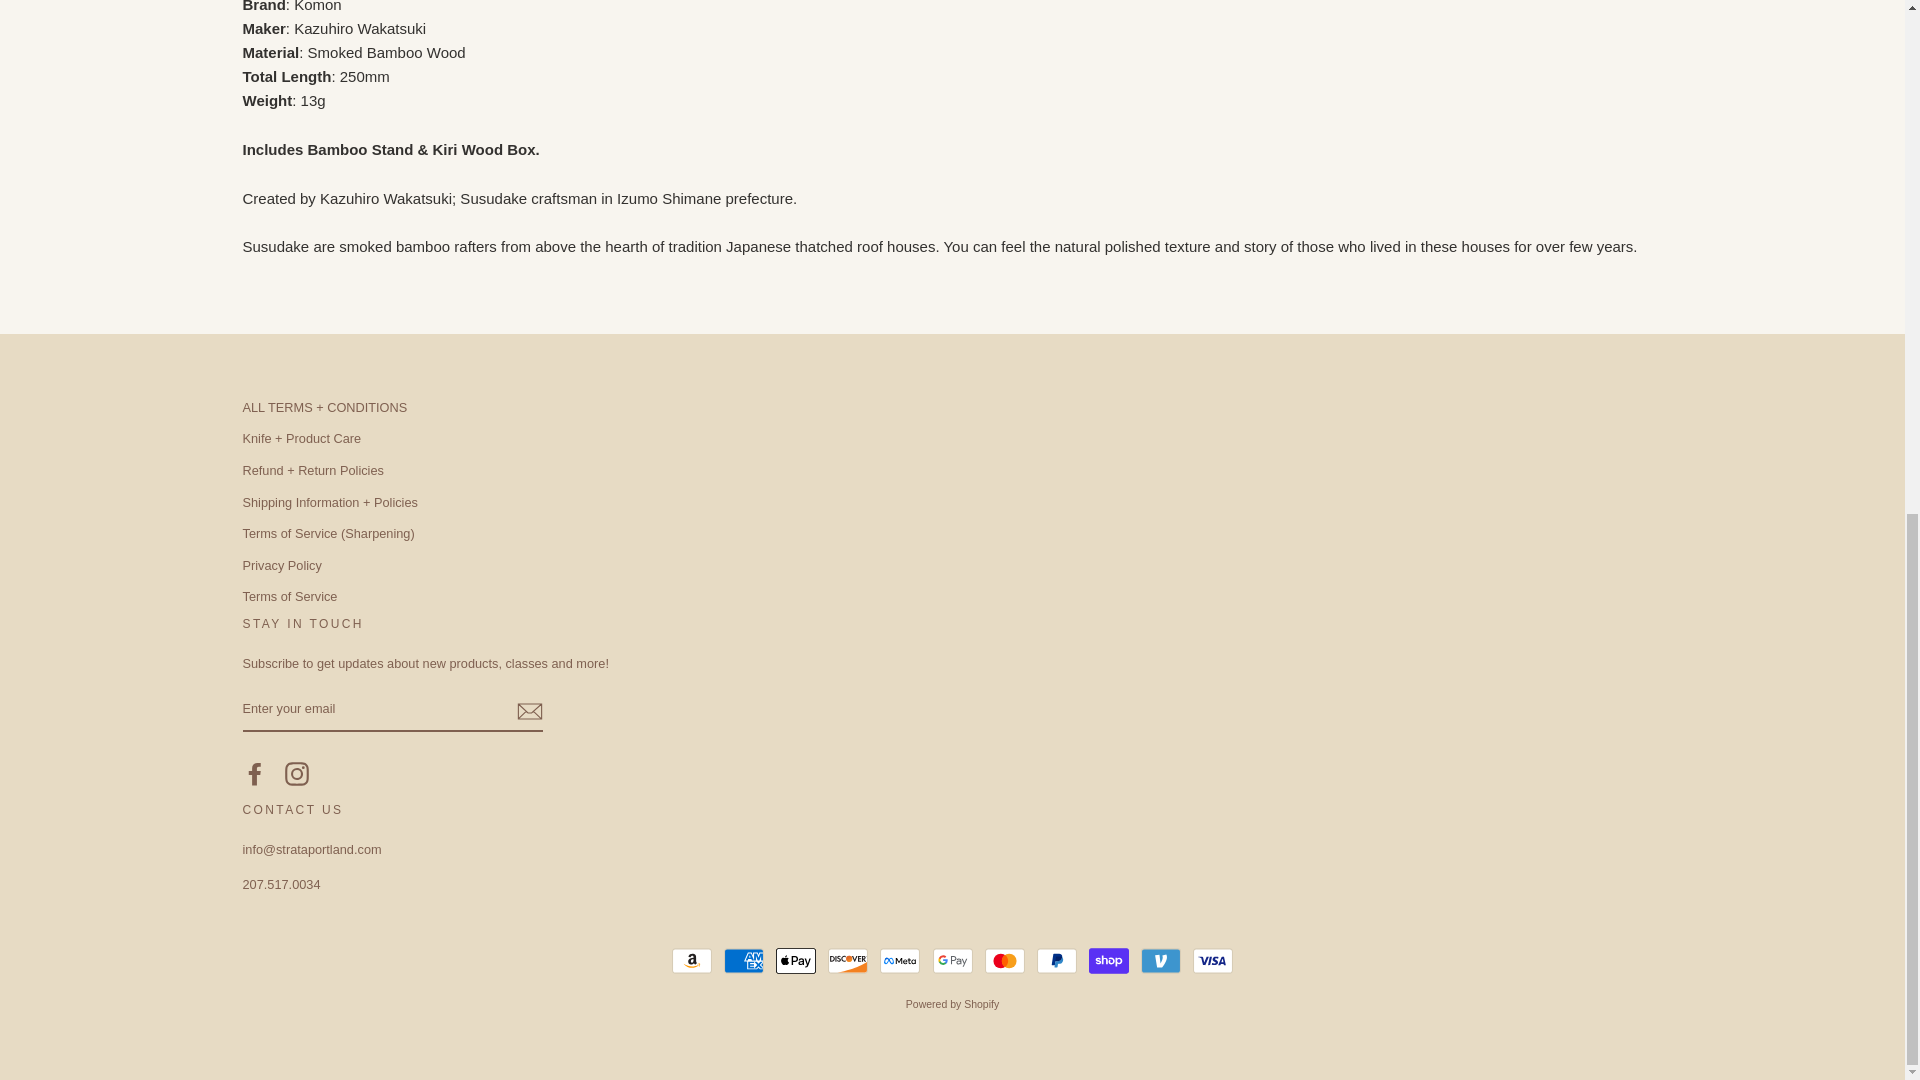 The width and height of the screenshot is (1920, 1080). What do you see at coordinates (254, 774) in the screenshot?
I see `Strata on Facebook` at bounding box center [254, 774].